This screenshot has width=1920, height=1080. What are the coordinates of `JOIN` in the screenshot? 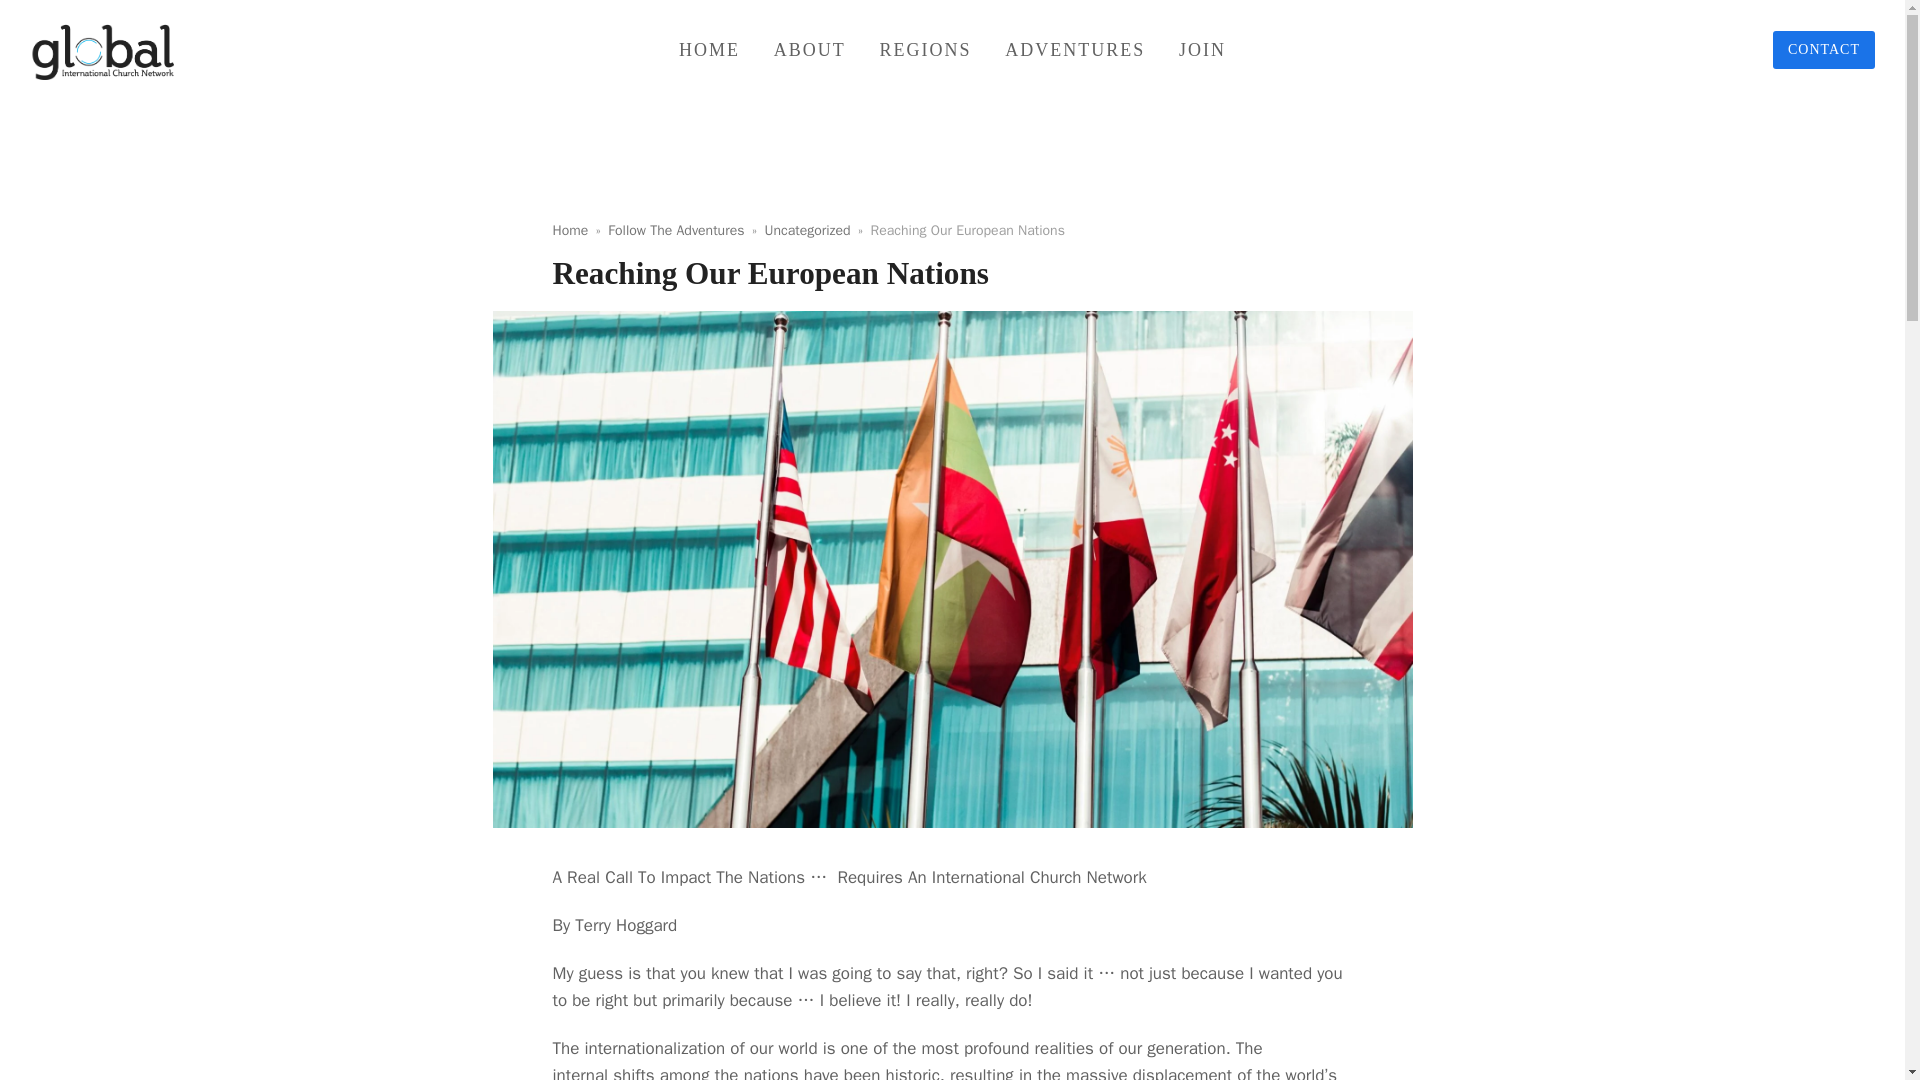 It's located at (1202, 49).